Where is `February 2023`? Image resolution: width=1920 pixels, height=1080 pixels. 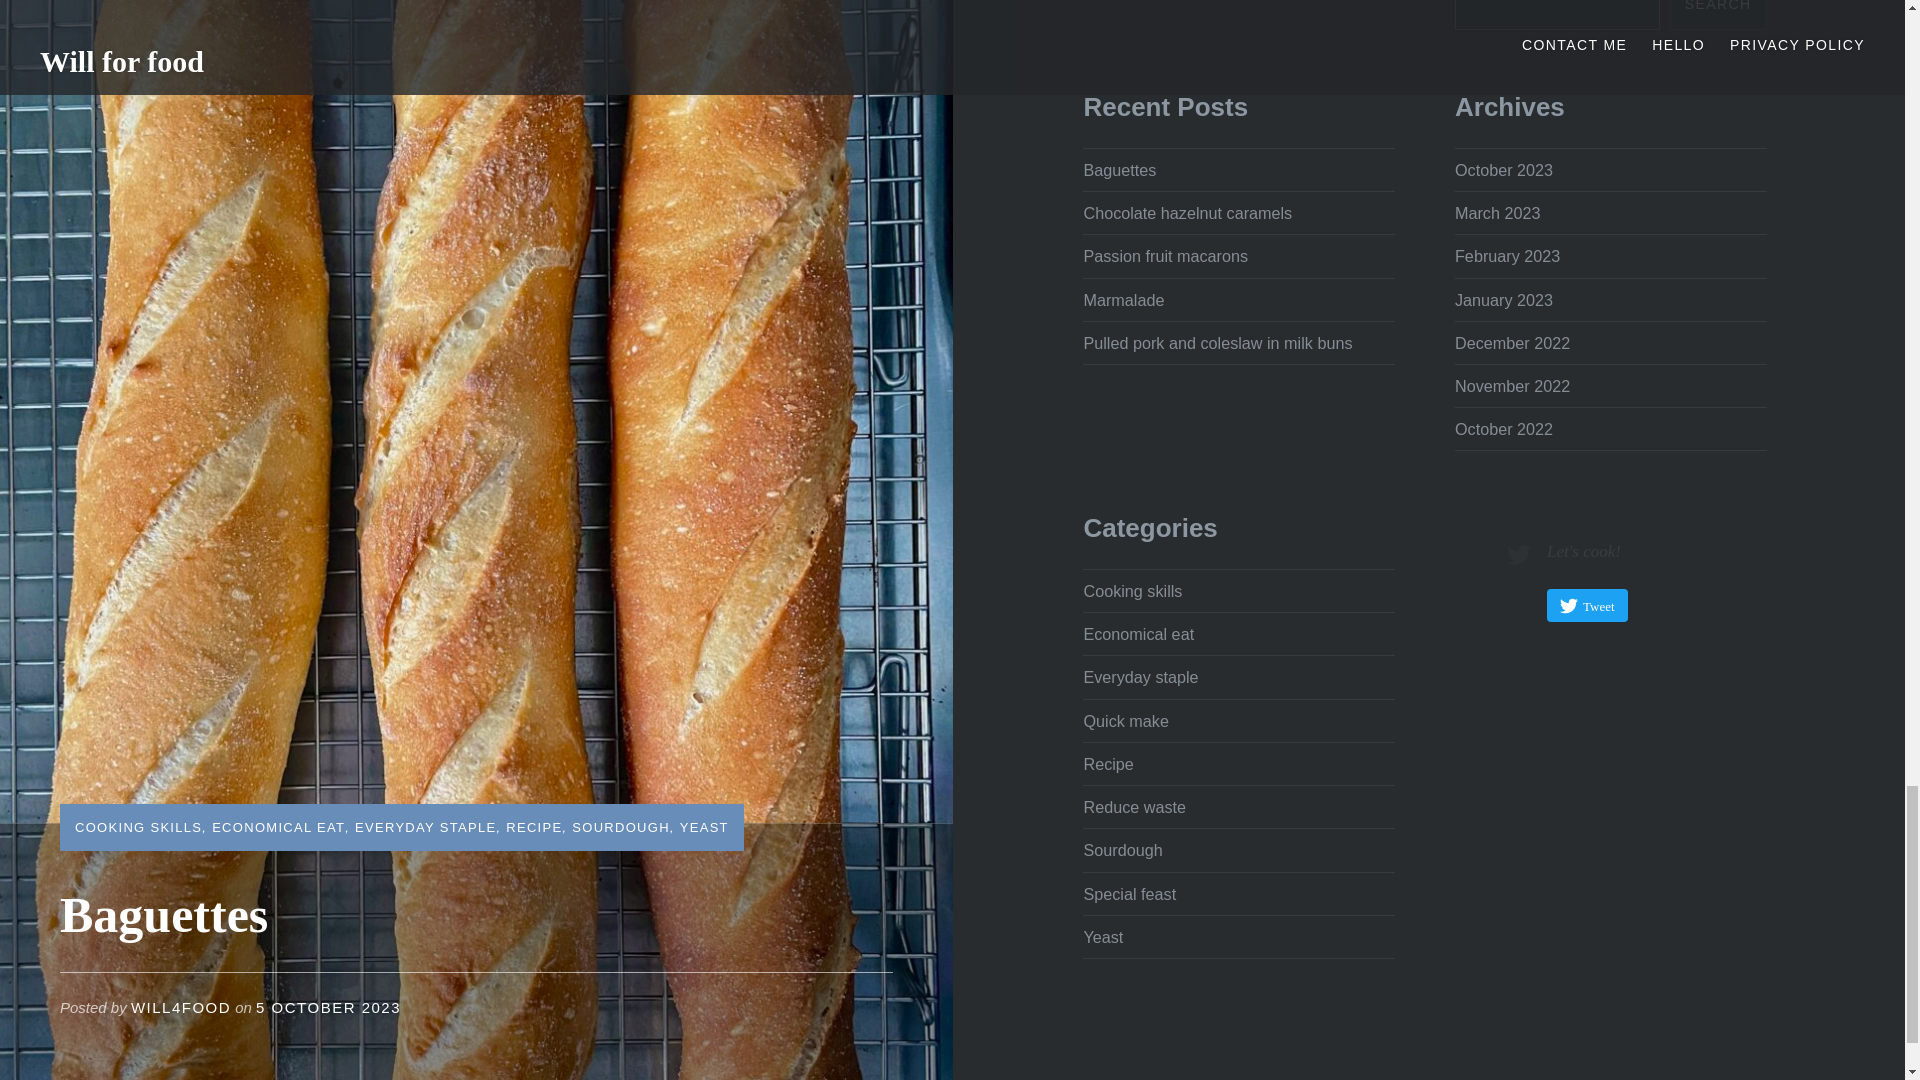 February 2023 is located at coordinates (1507, 256).